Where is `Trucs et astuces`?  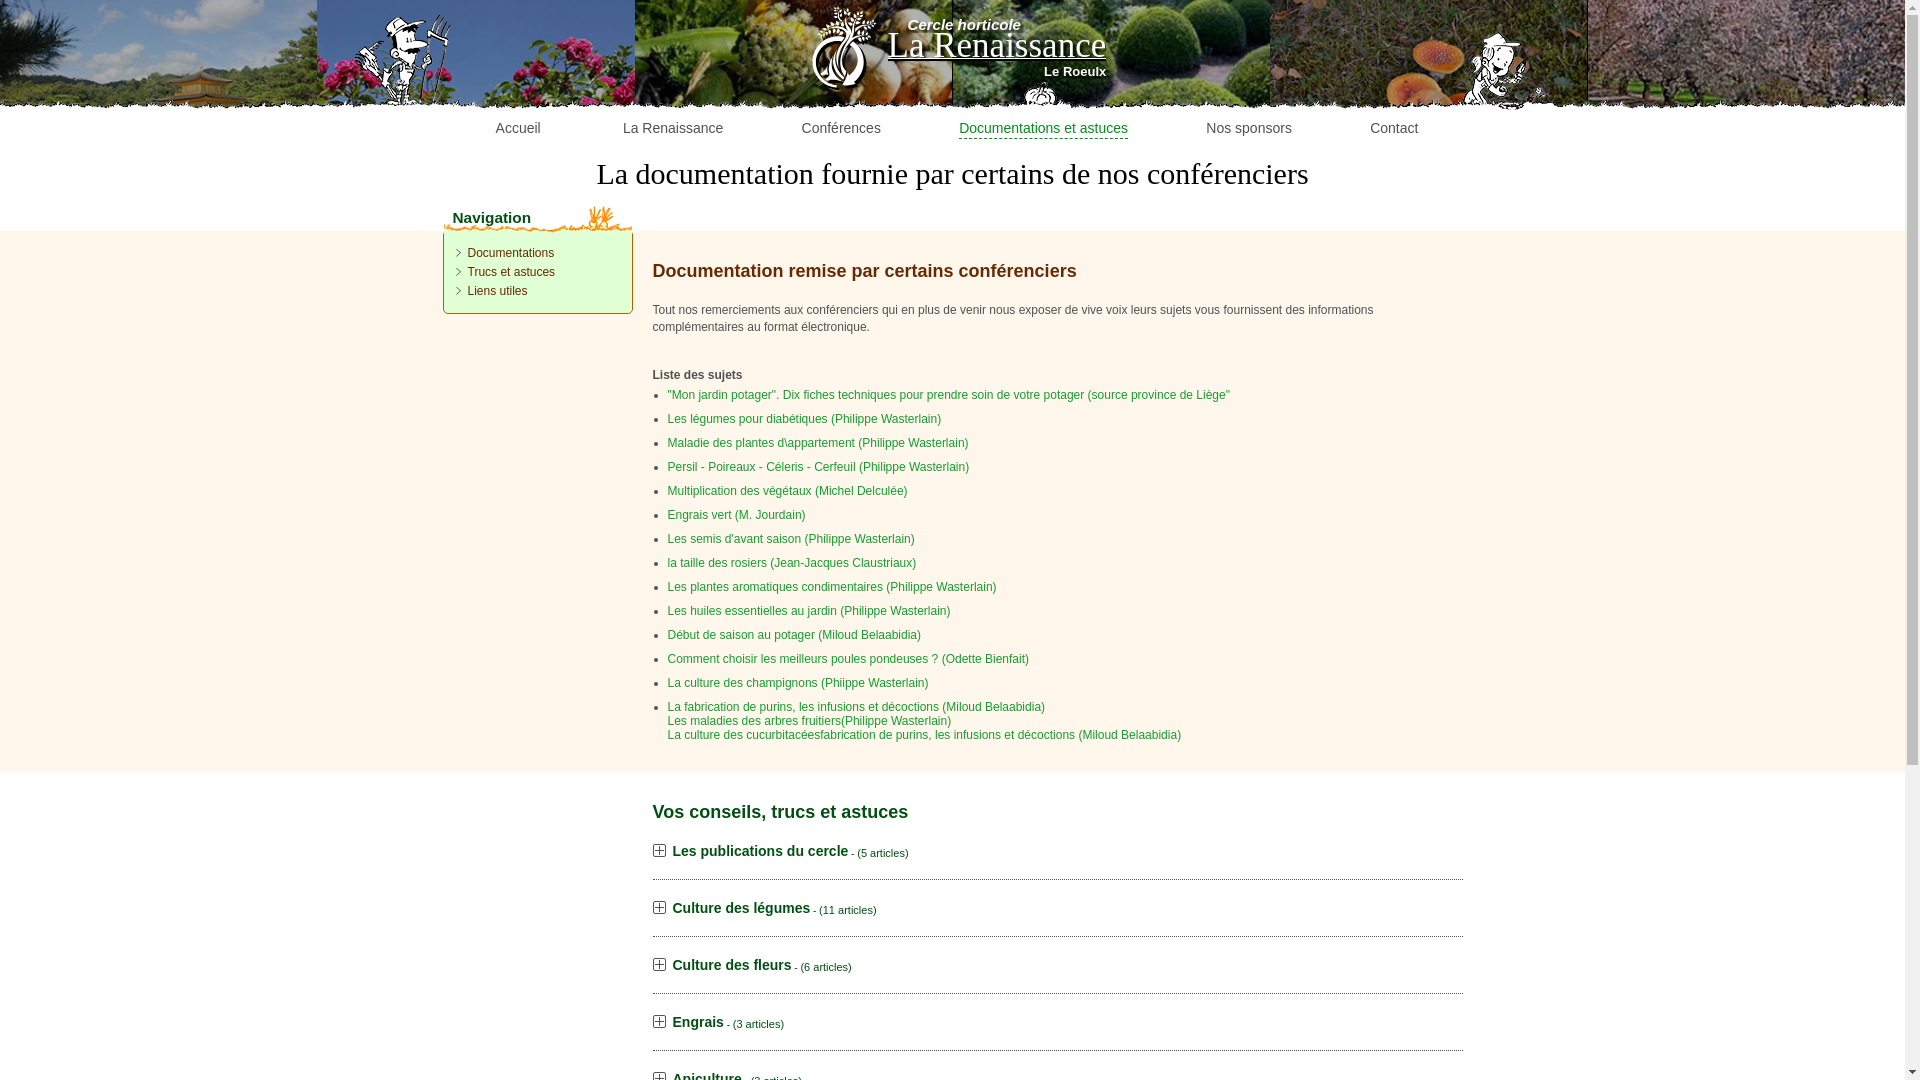 Trucs et astuces is located at coordinates (505, 272).